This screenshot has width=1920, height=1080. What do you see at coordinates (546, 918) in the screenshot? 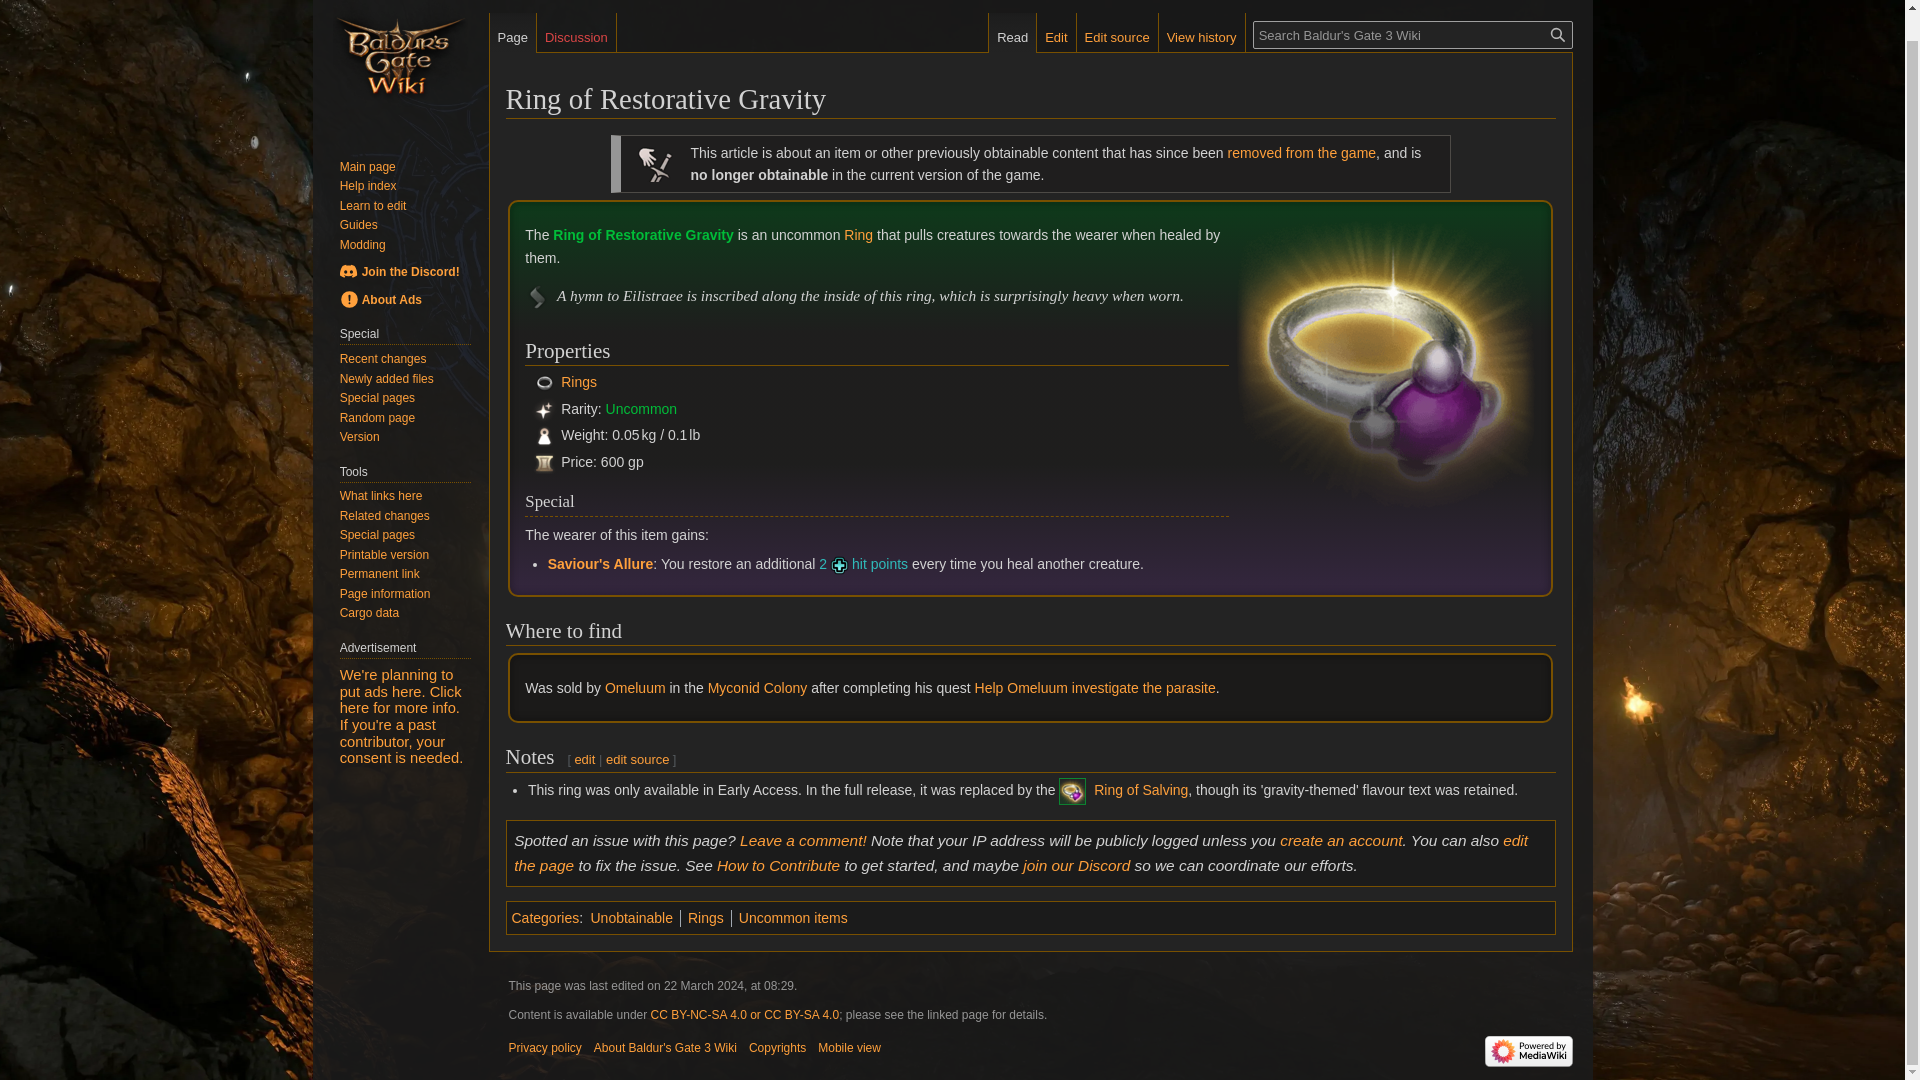
I see `Special:Categories` at bounding box center [546, 918].